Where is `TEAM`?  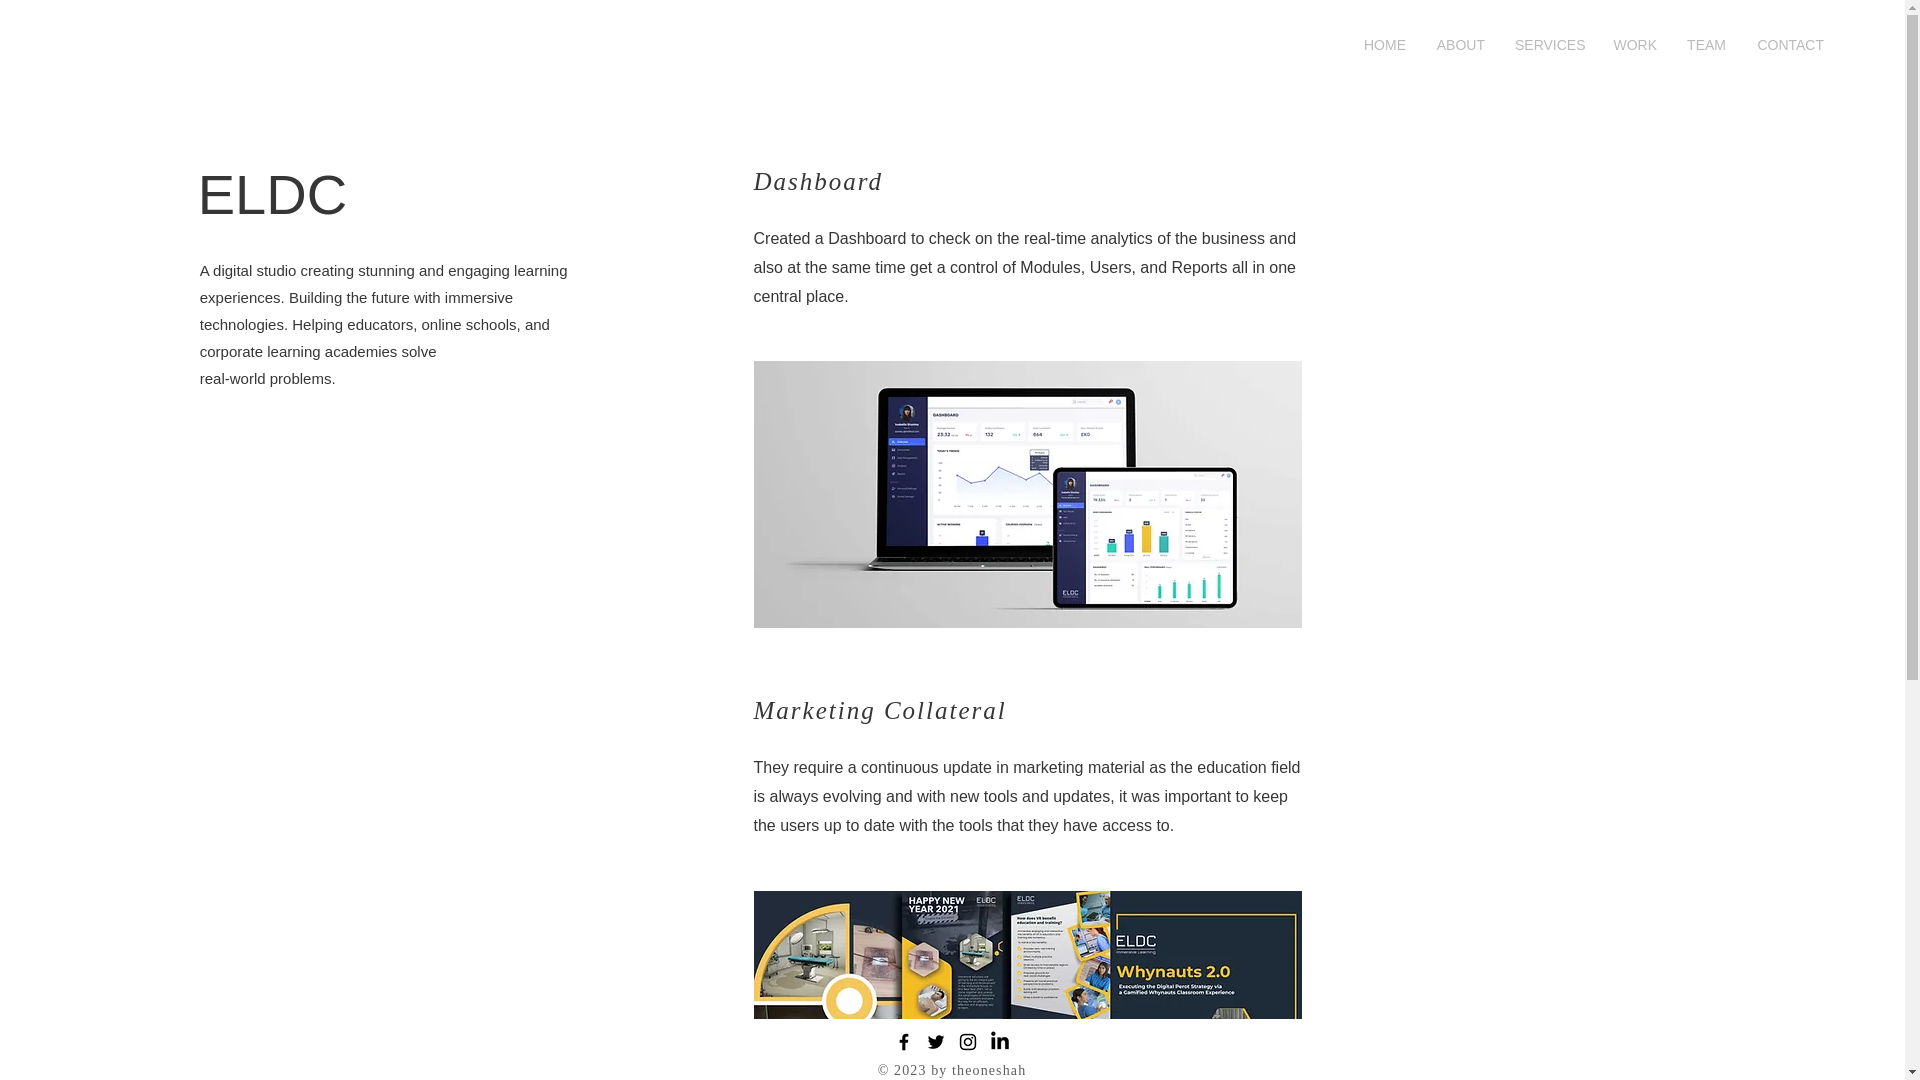 TEAM is located at coordinates (1706, 45).